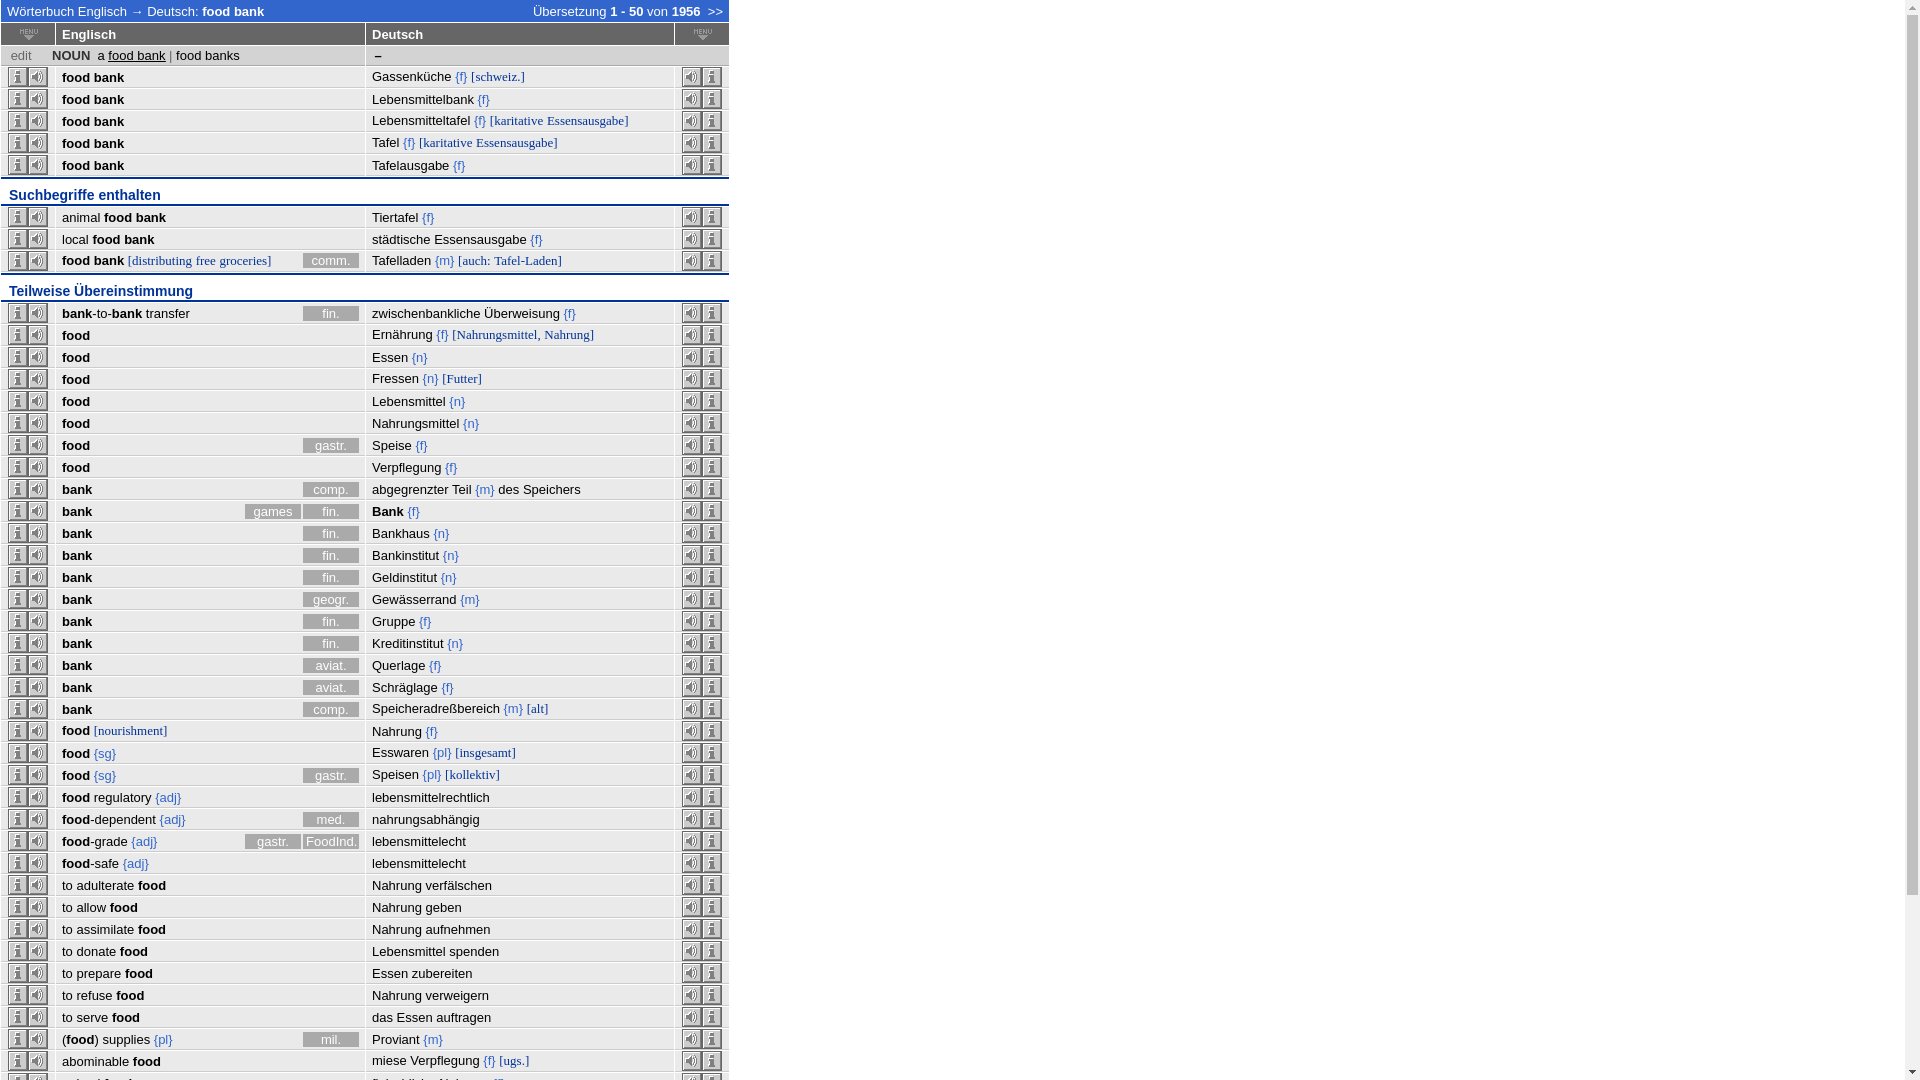 This screenshot has height=1080, width=1920. I want to click on food, so click(76, 730).